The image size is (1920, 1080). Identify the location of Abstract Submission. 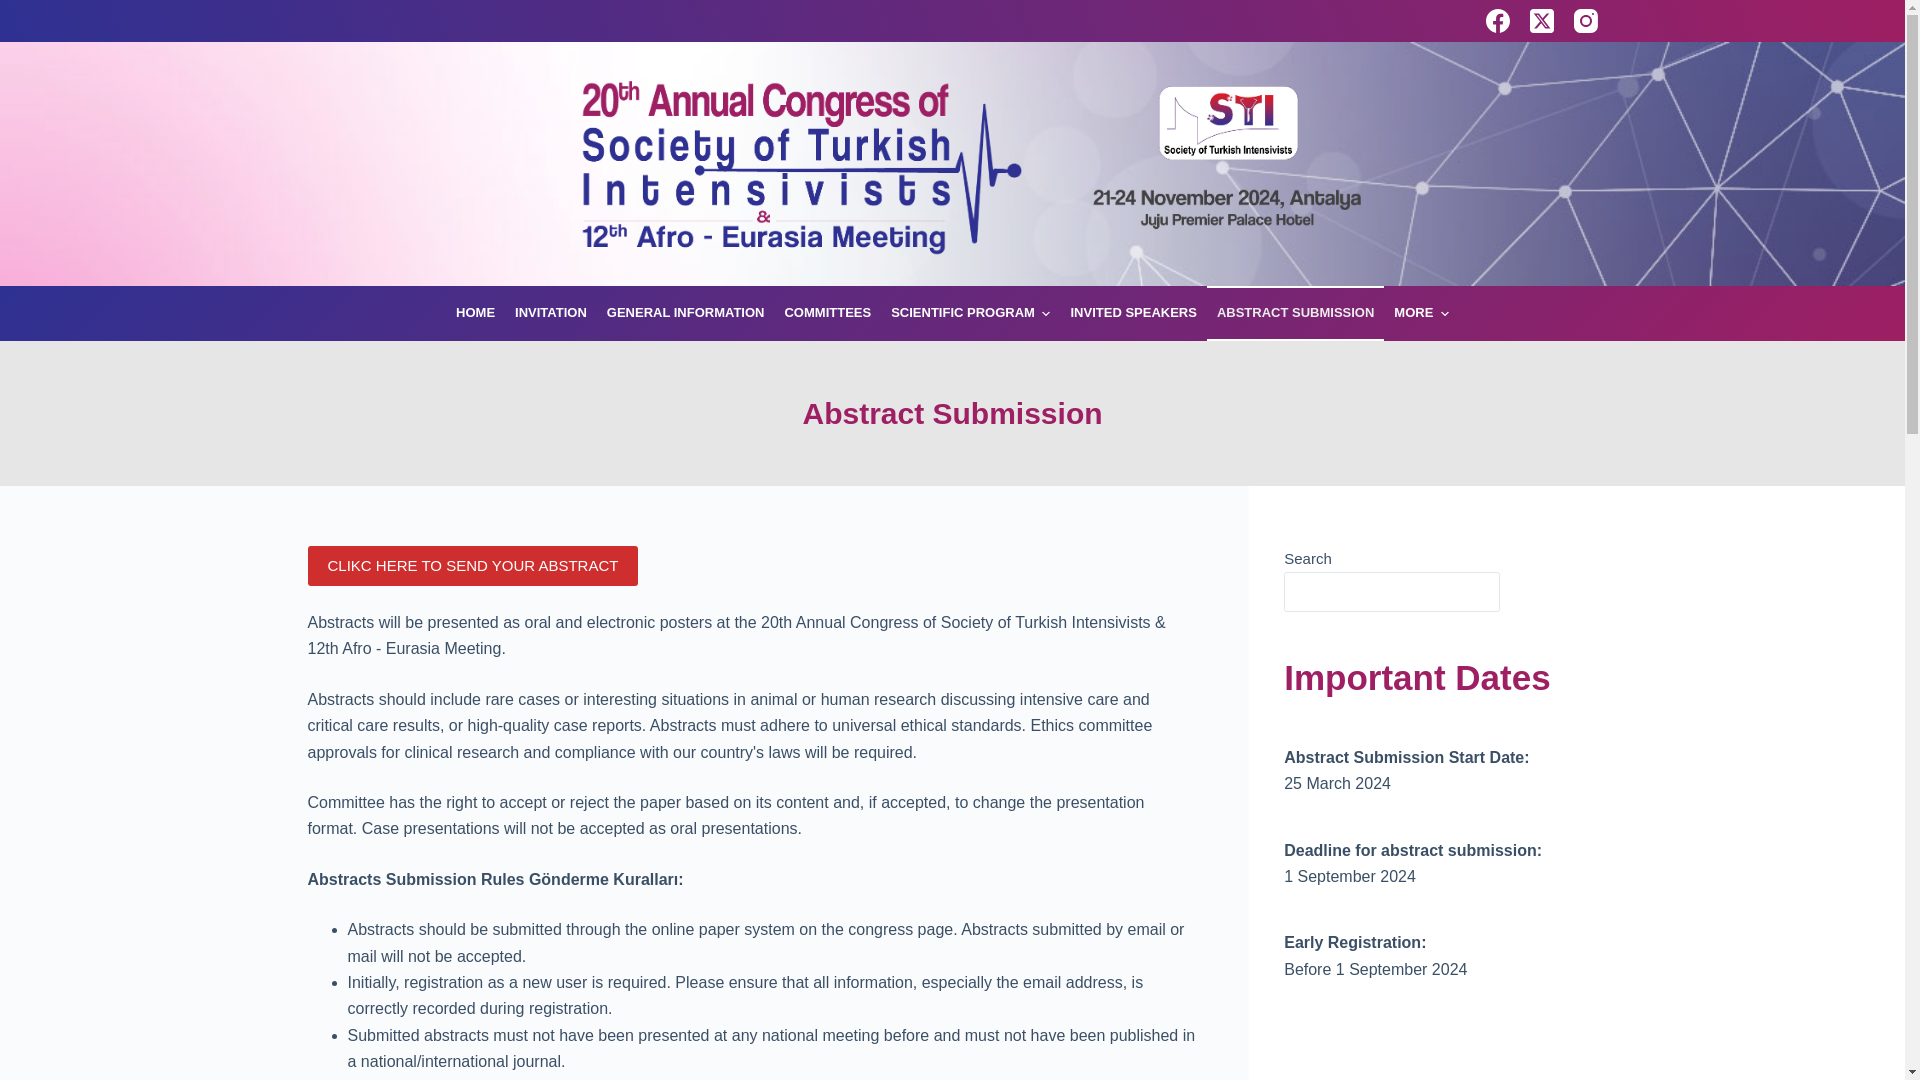
(952, 413).